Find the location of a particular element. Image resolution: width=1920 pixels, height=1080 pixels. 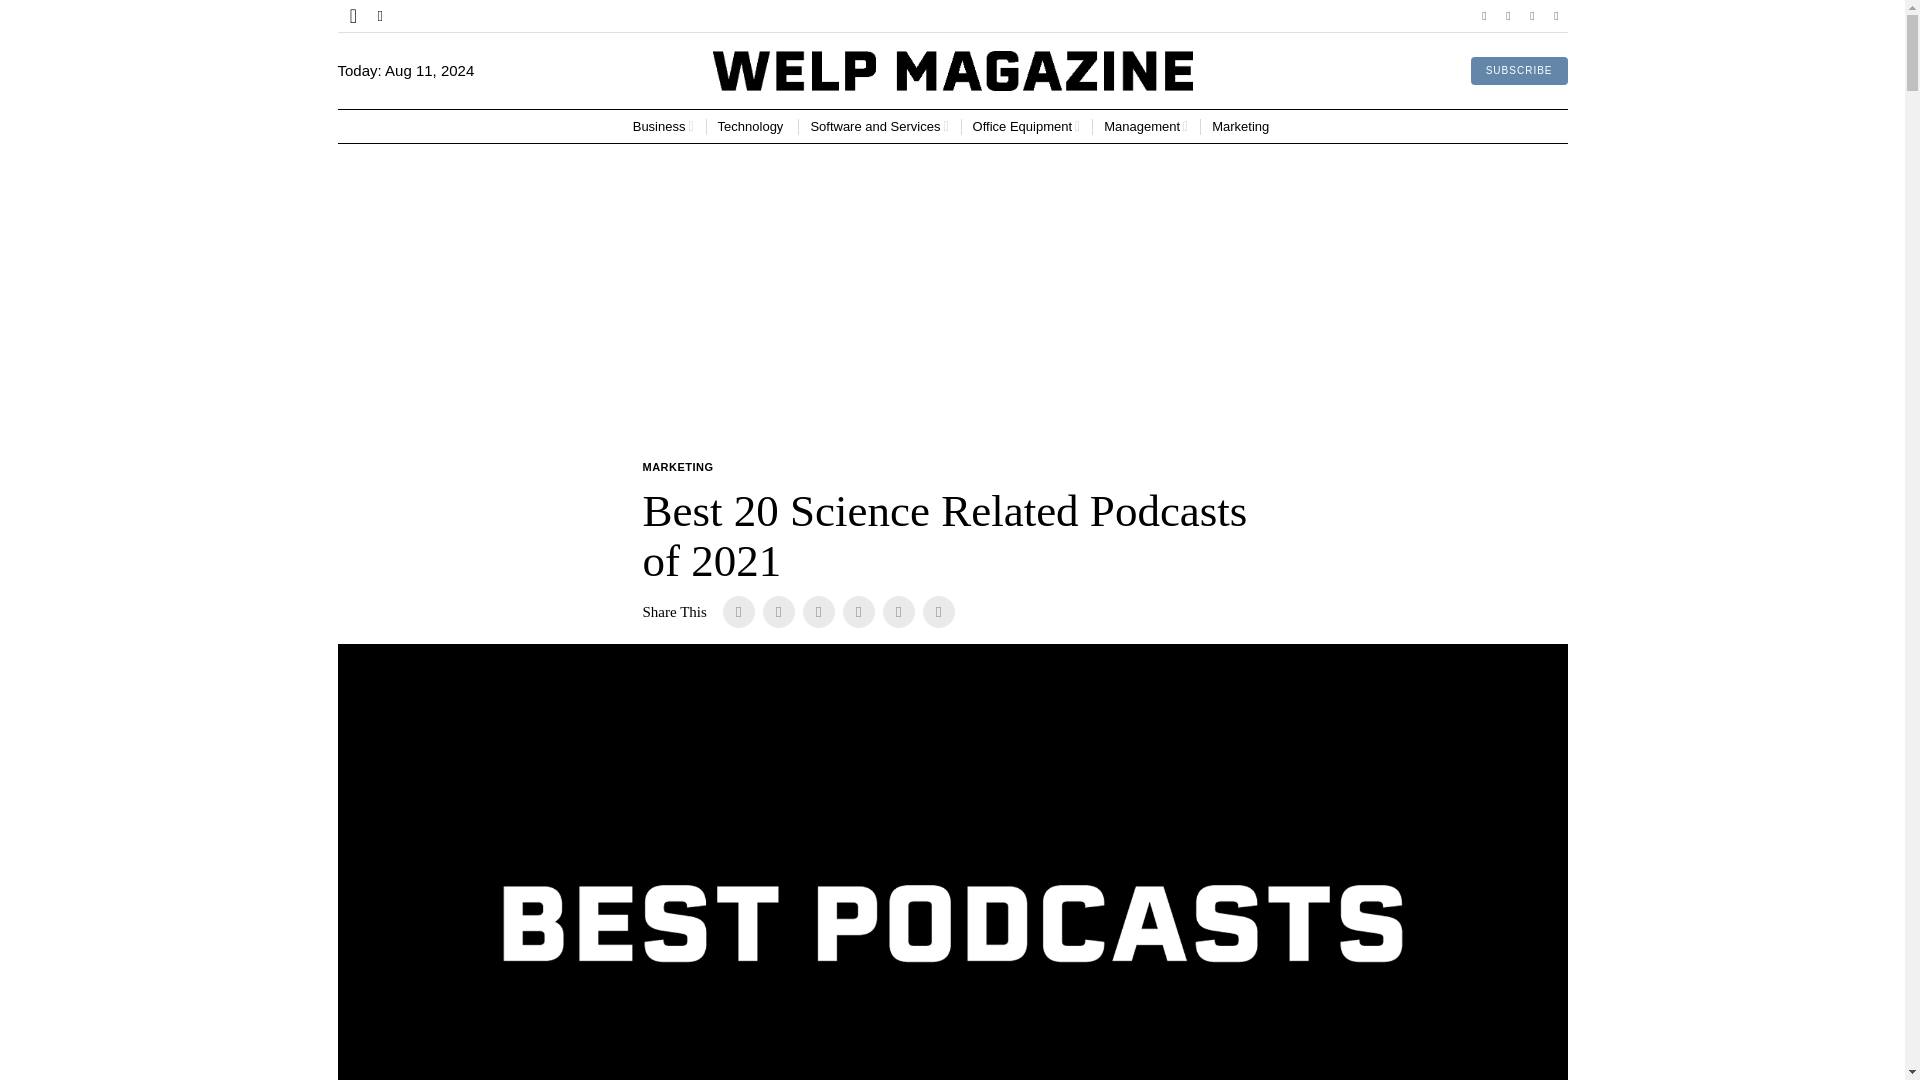

Marketing is located at coordinates (1242, 126).